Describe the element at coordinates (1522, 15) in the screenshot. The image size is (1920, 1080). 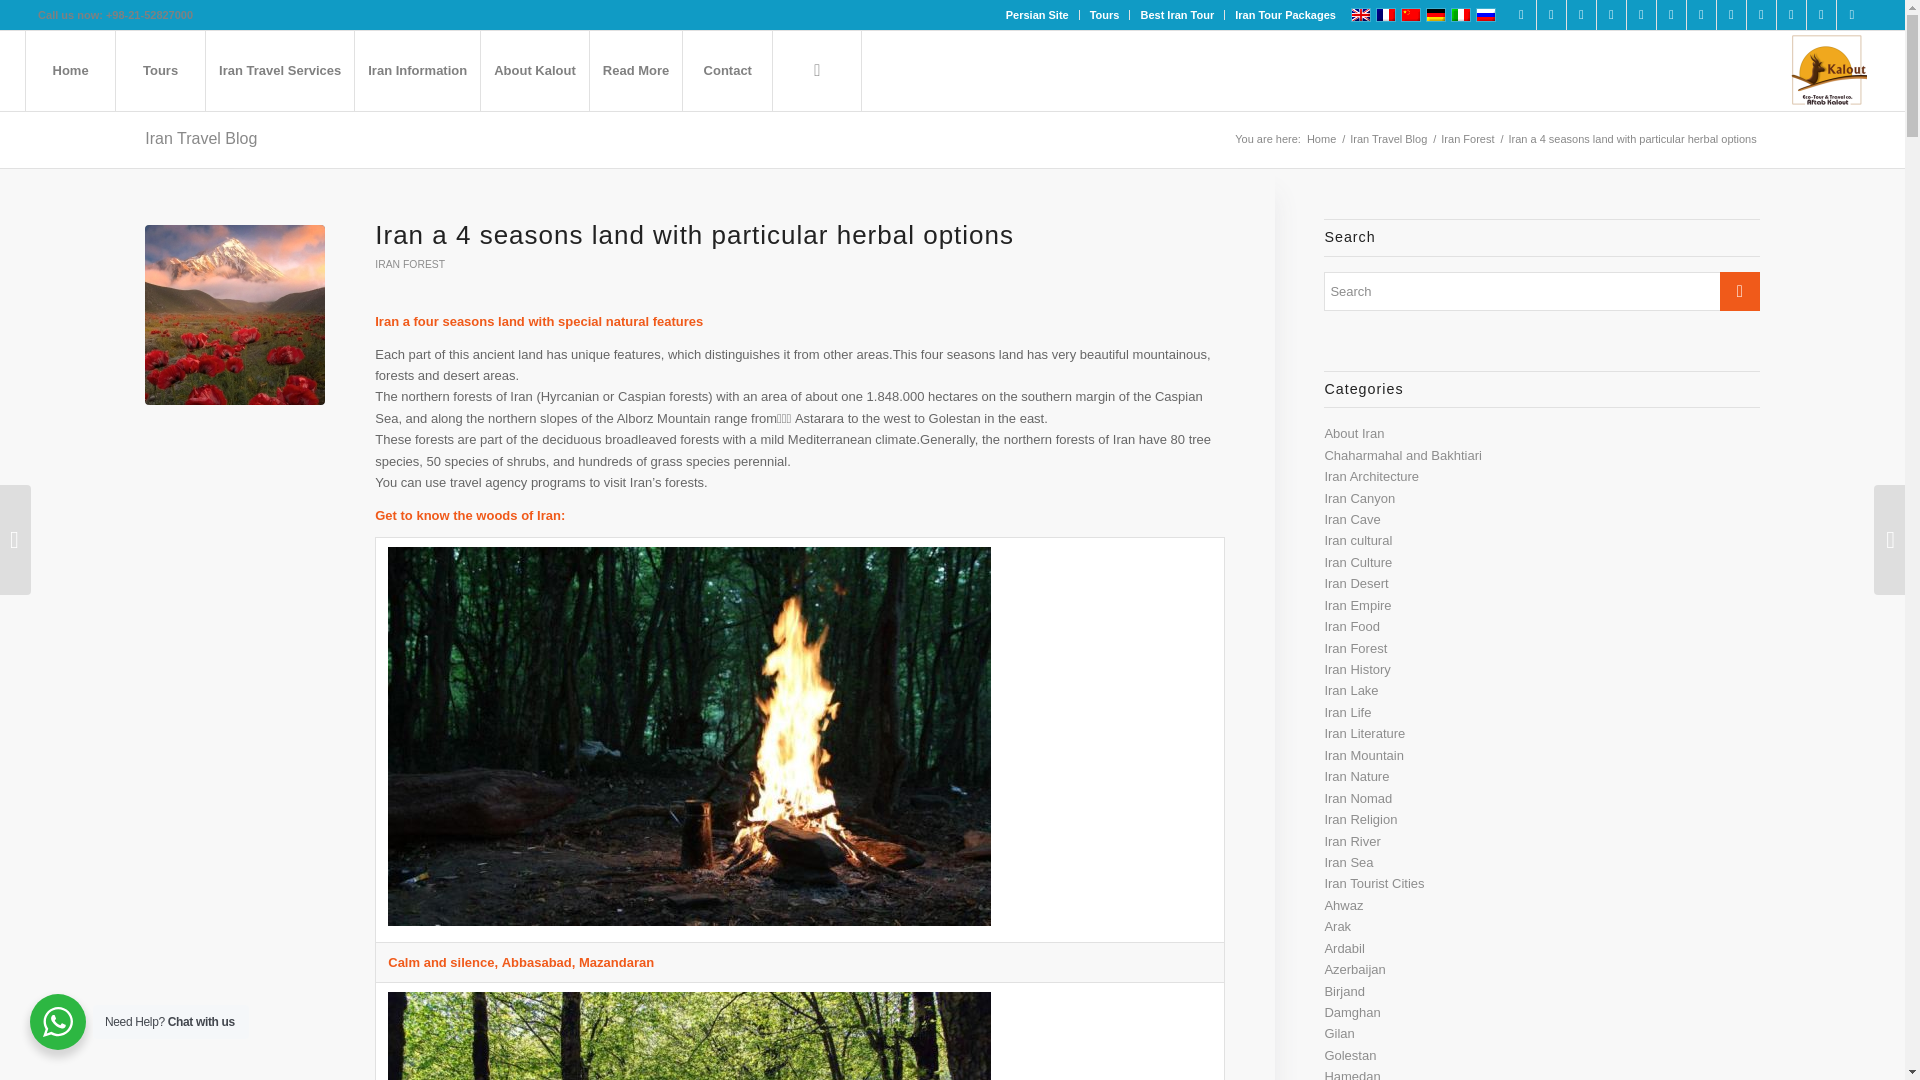
I see `Facebook` at that location.